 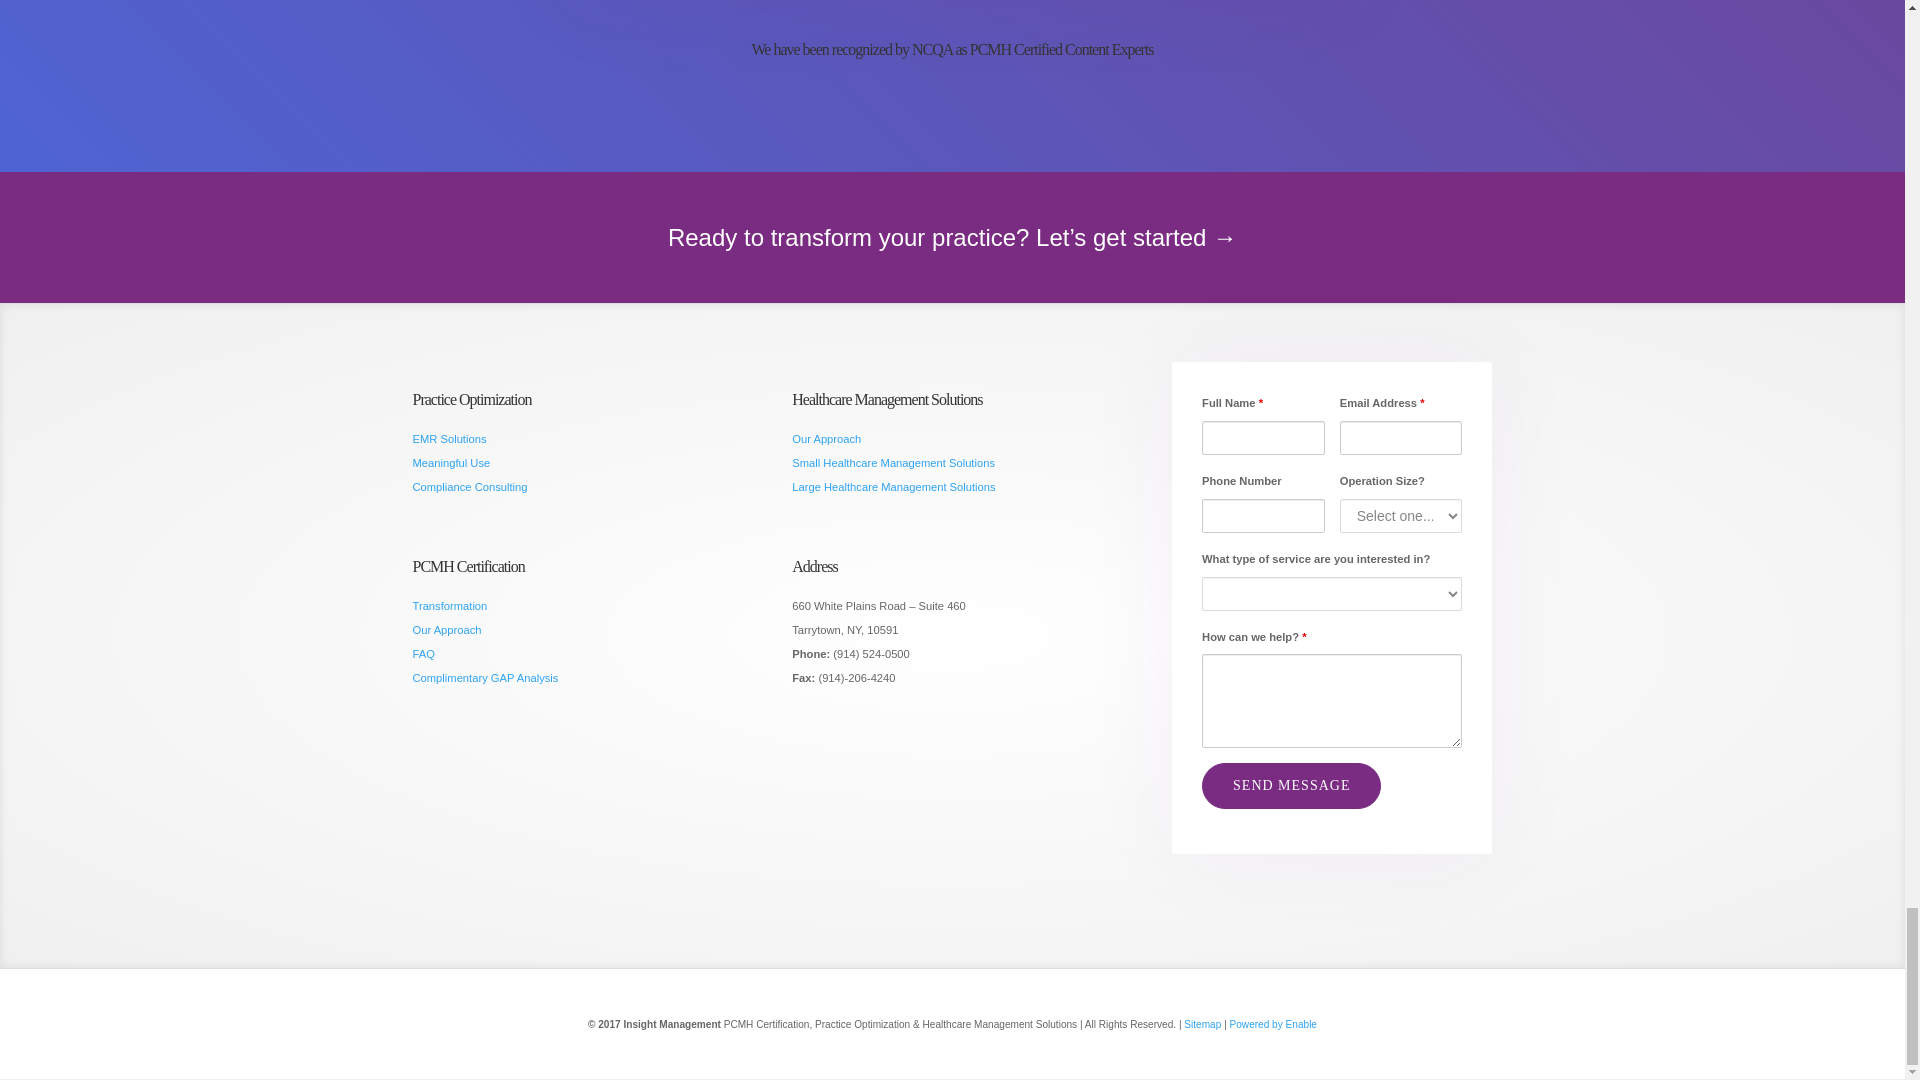 What do you see at coordinates (448, 438) in the screenshot?
I see `EMR Solutions` at bounding box center [448, 438].